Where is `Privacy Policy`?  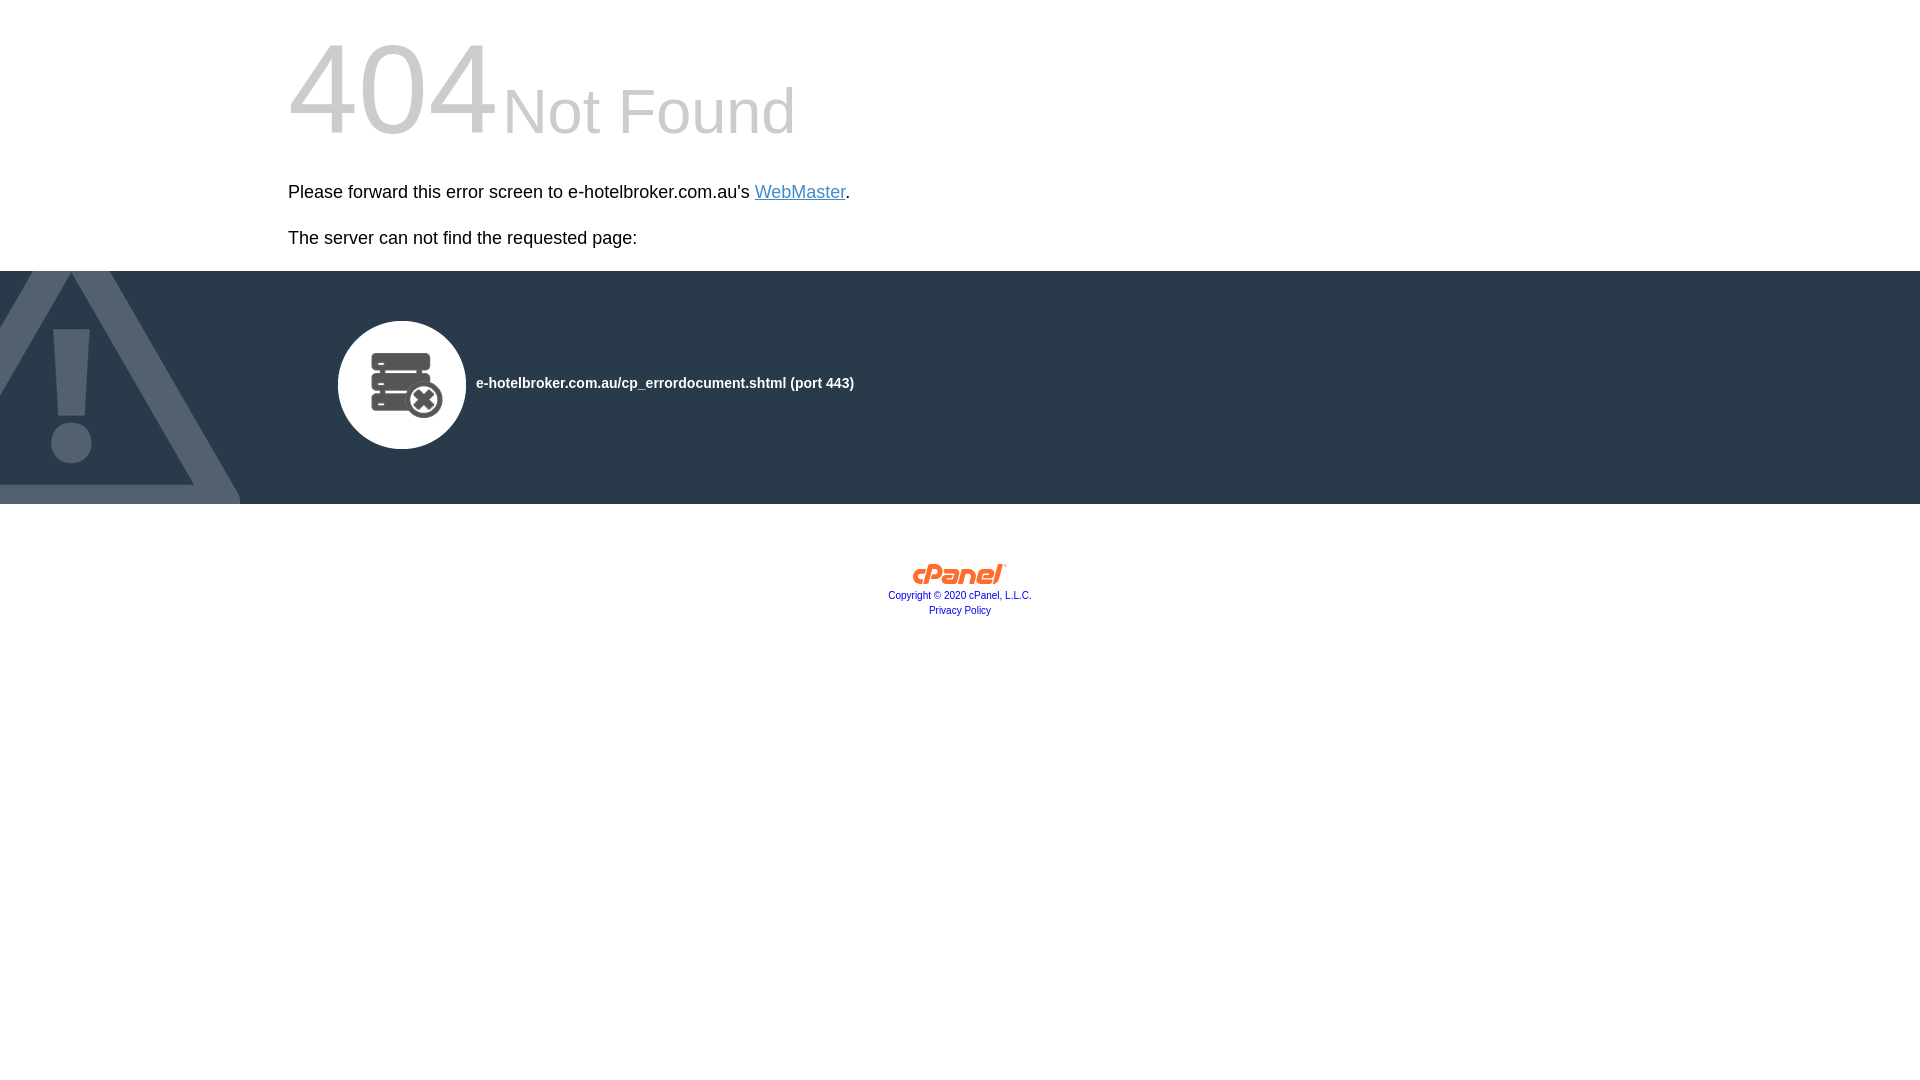 Privacy Policy is located at coordinates (960, 610).